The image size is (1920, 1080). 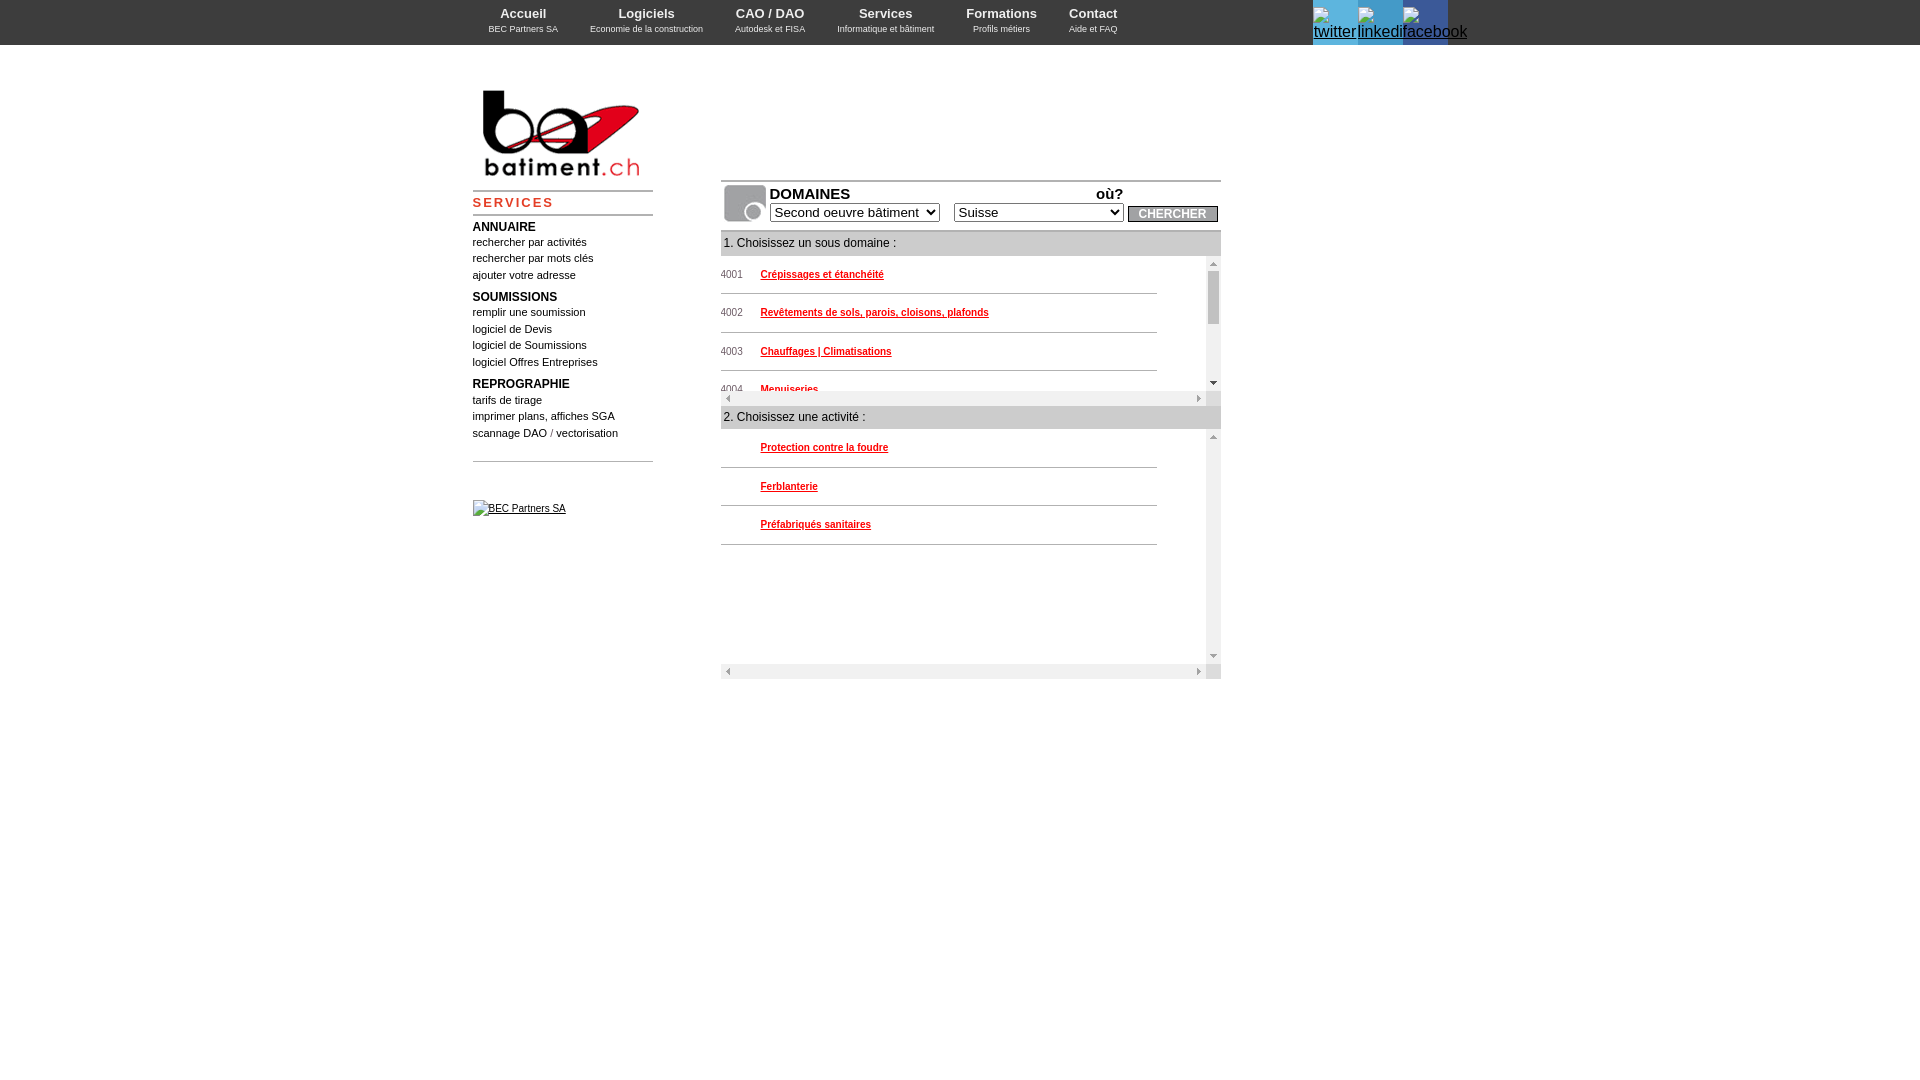 What do you see at coordinates (886, 14) in the screenshot?
I see `Services` at bounding box center [886, 14].